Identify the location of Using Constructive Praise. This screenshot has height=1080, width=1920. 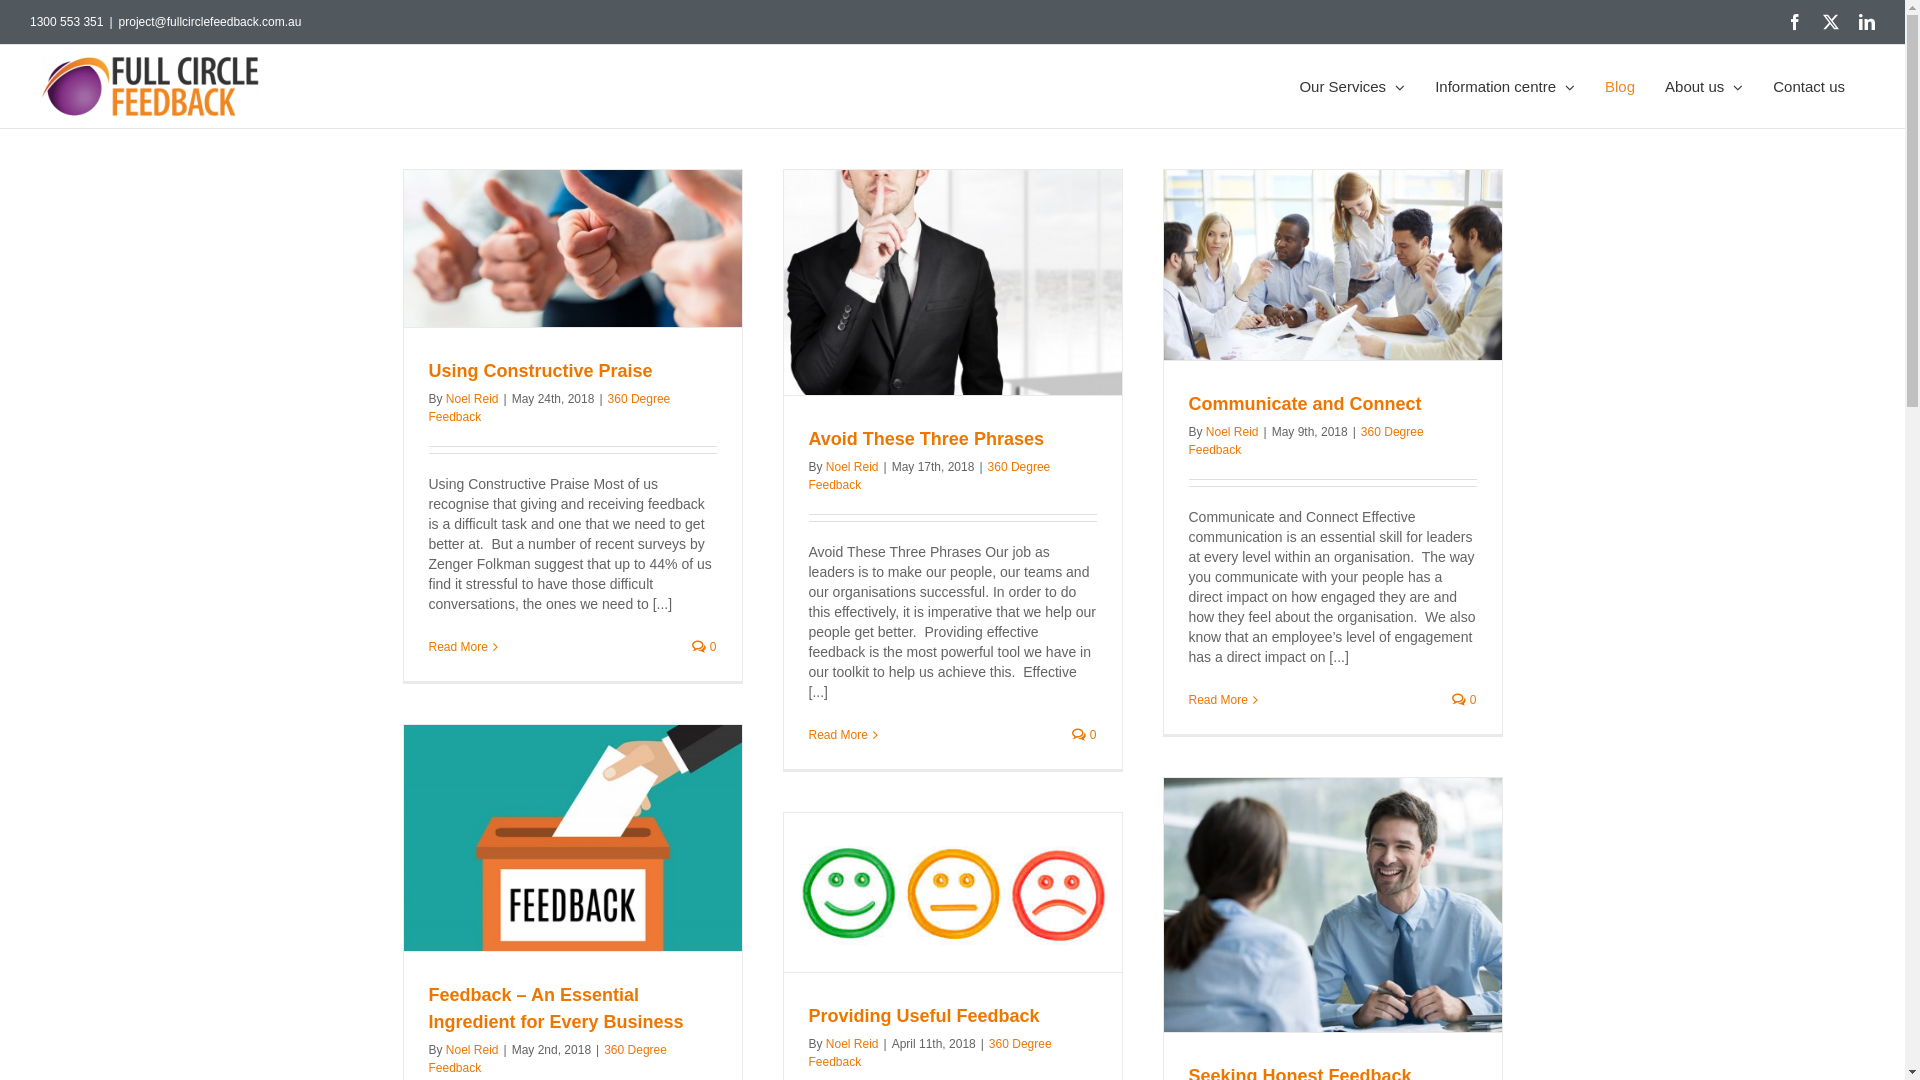
(540, 371).